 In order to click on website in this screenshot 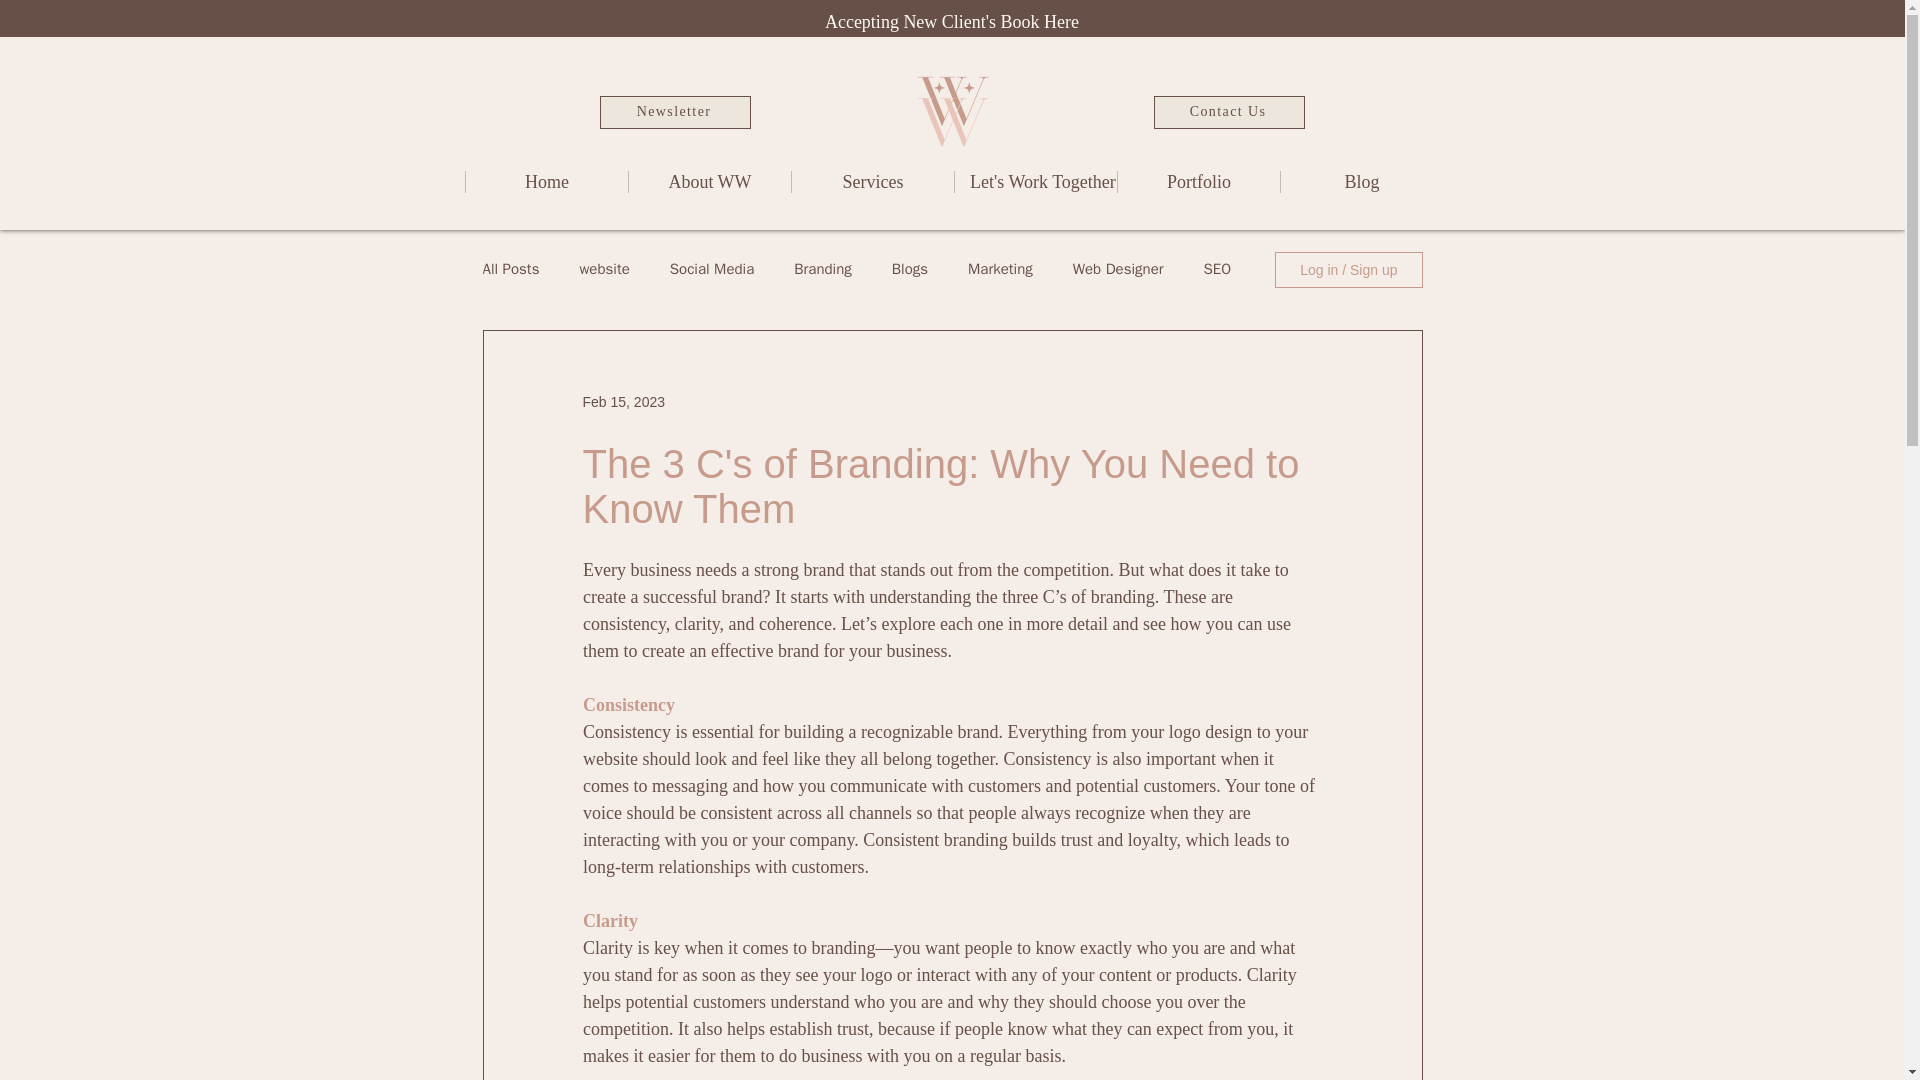, I will do `click(604, 269)`.